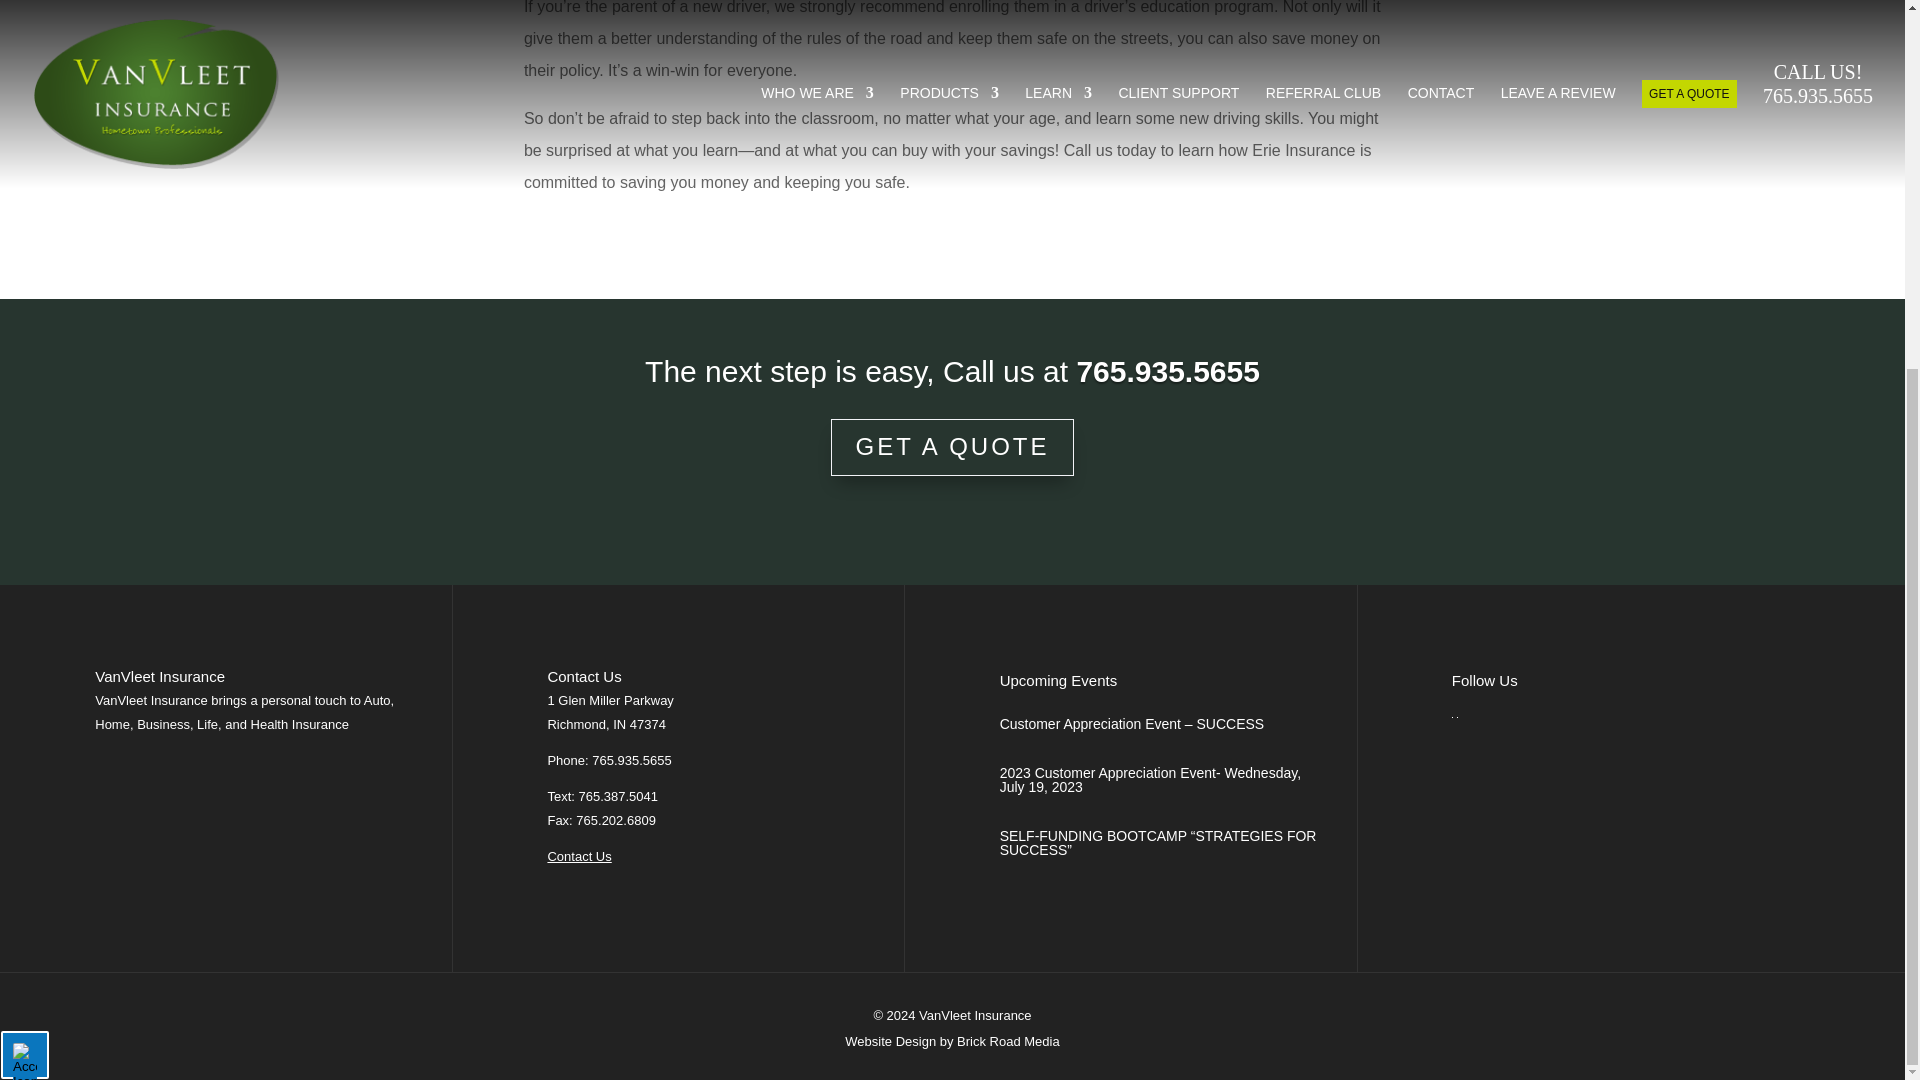 This screenshot has width=1920, height=1080. What do you see at coordinates (1150, 779) in the screenshot?
I see `2023 Customer Appreciation Event- Wednesday, July 19, 2023` at bounding box center [1150, 779].